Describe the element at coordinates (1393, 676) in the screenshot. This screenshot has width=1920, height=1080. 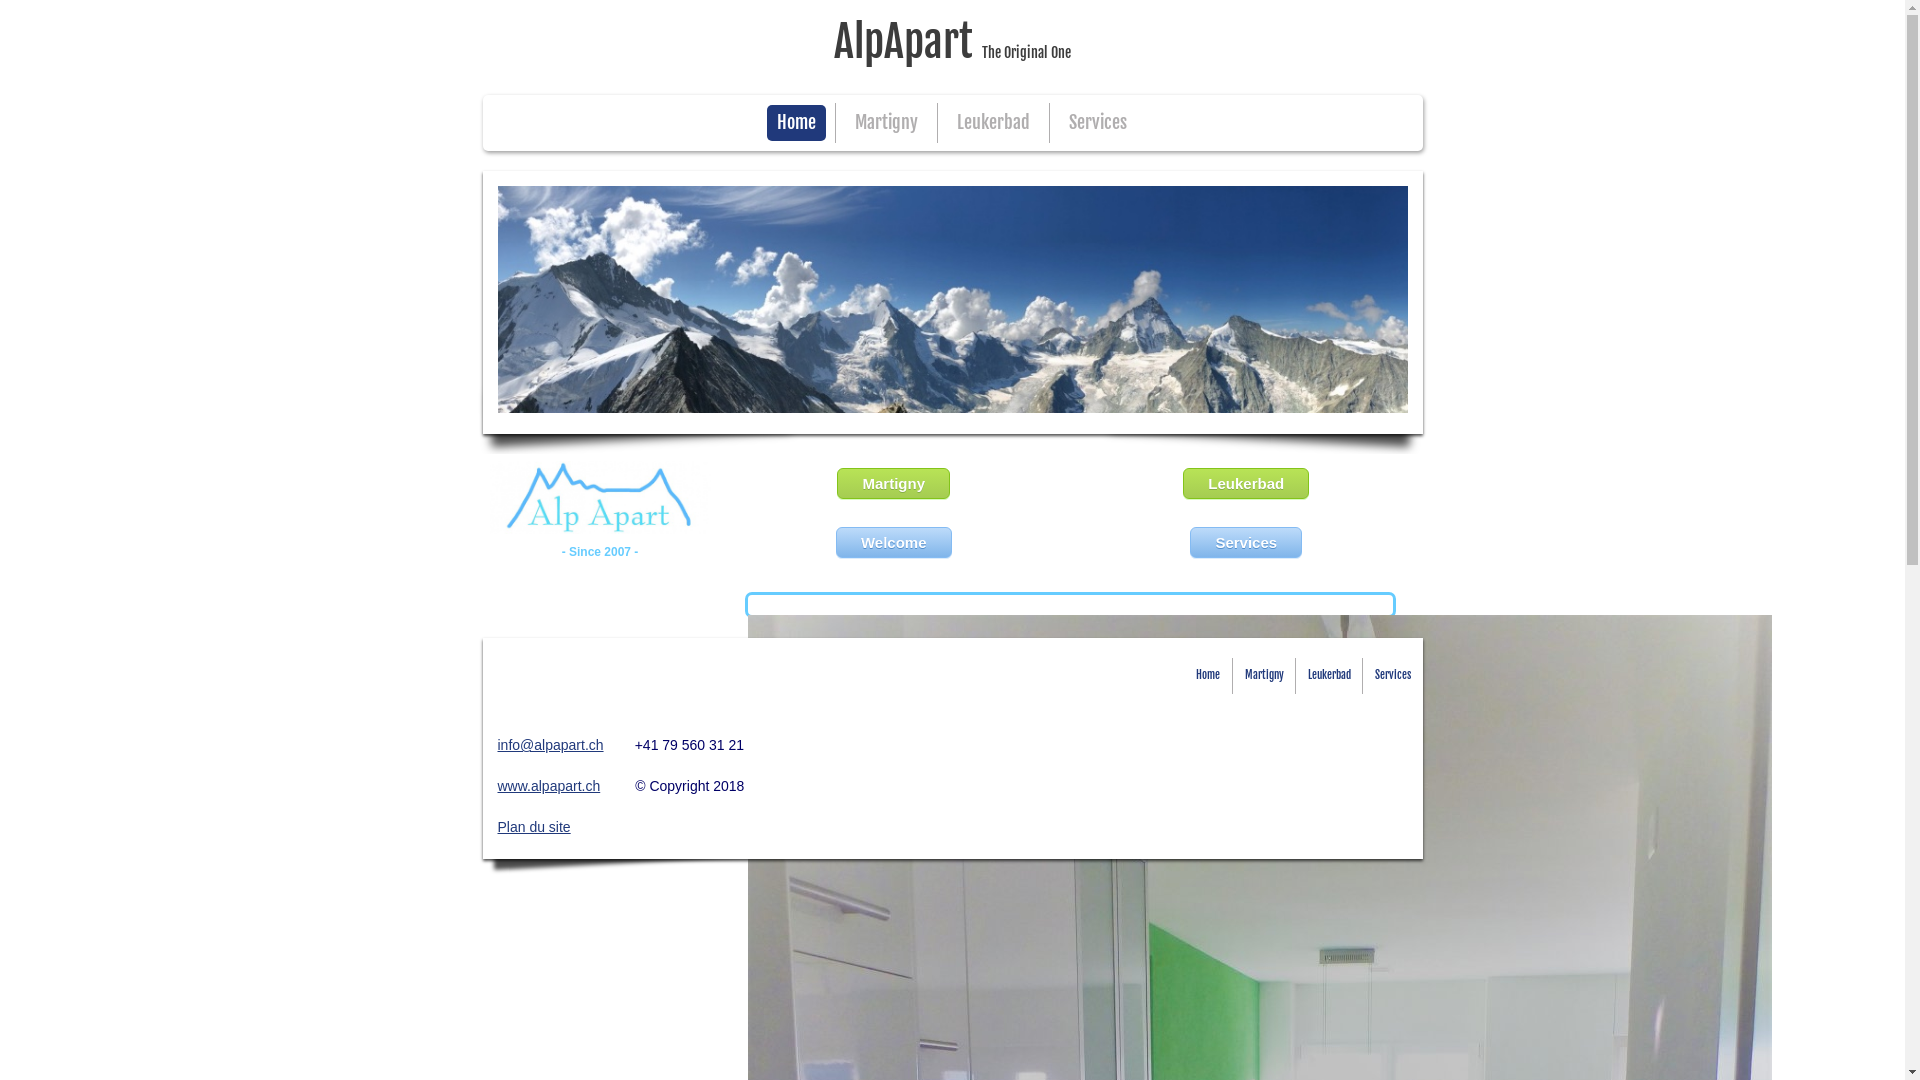
I see `Services` at that location.